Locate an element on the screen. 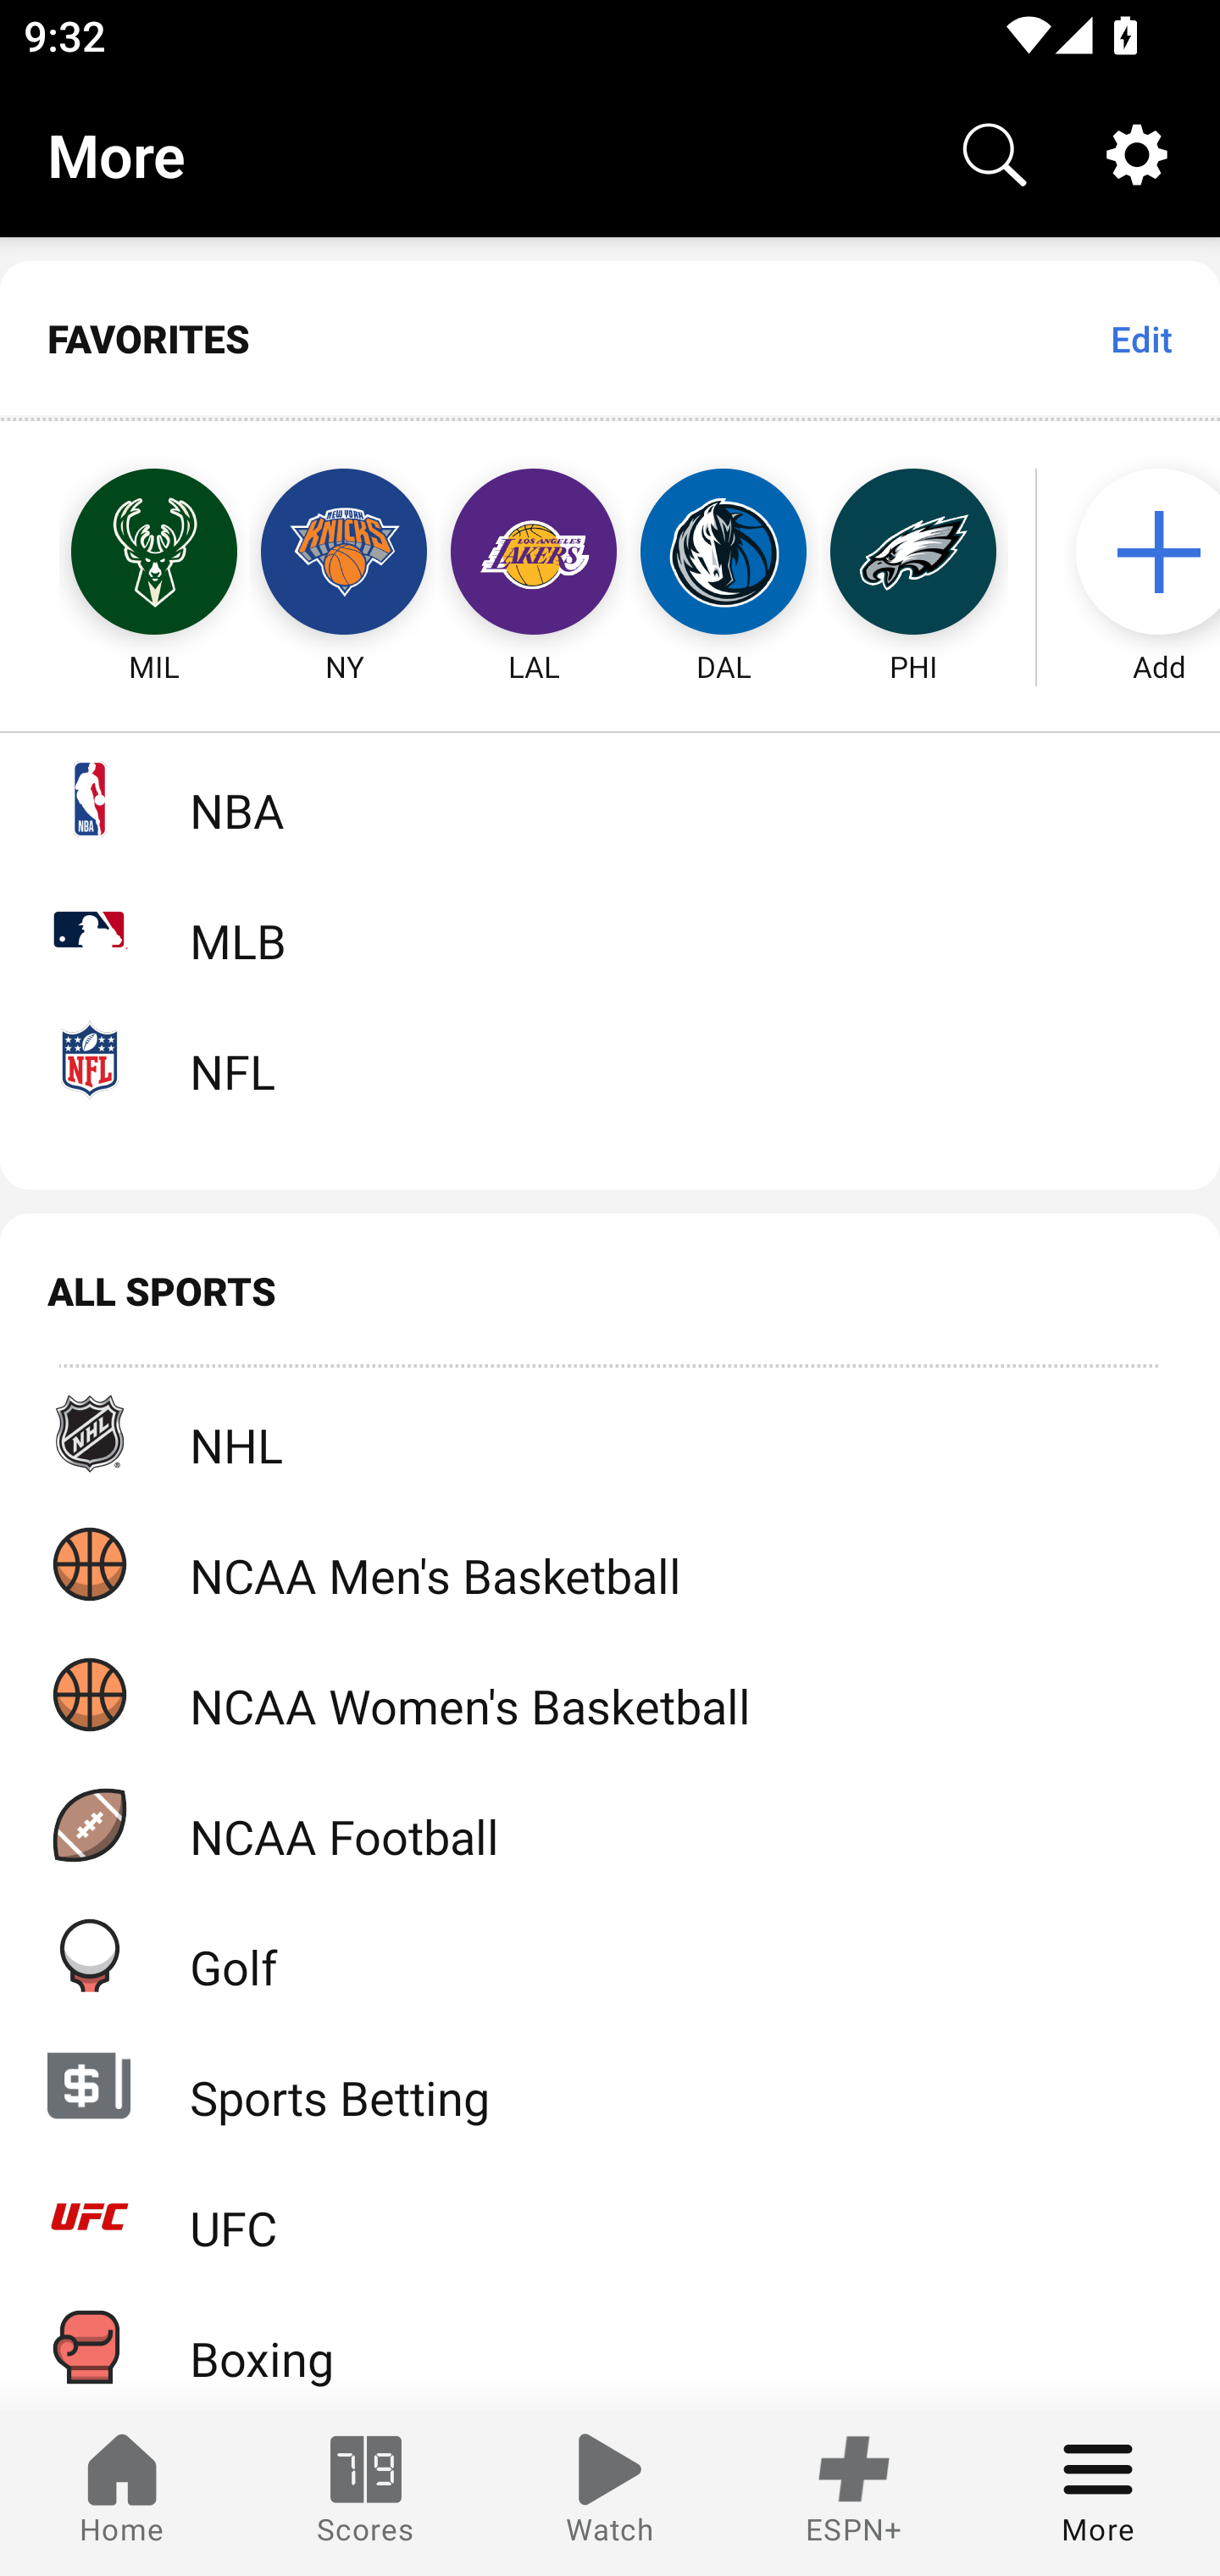   Add is located at coordinates (1142, 552).